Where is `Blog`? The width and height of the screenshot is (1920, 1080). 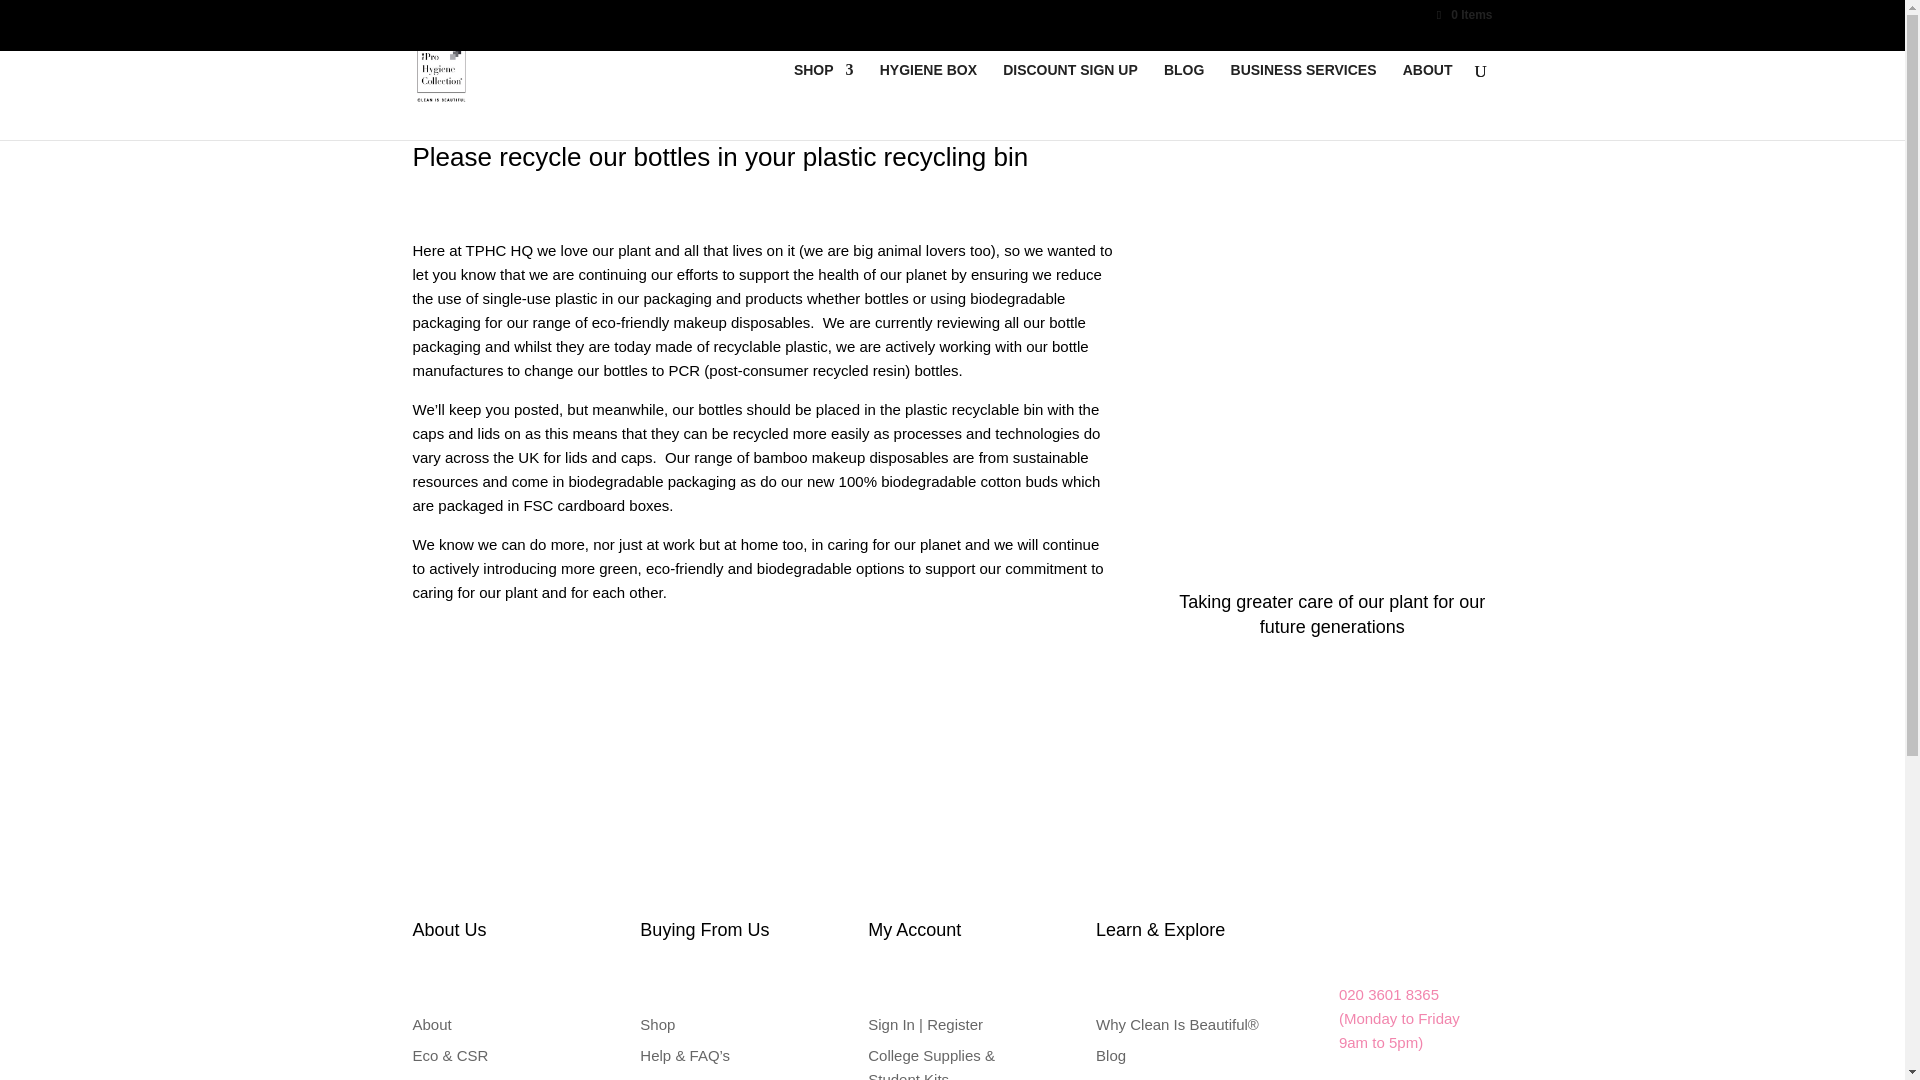
Blog is located at coordinates (1110, 1054).